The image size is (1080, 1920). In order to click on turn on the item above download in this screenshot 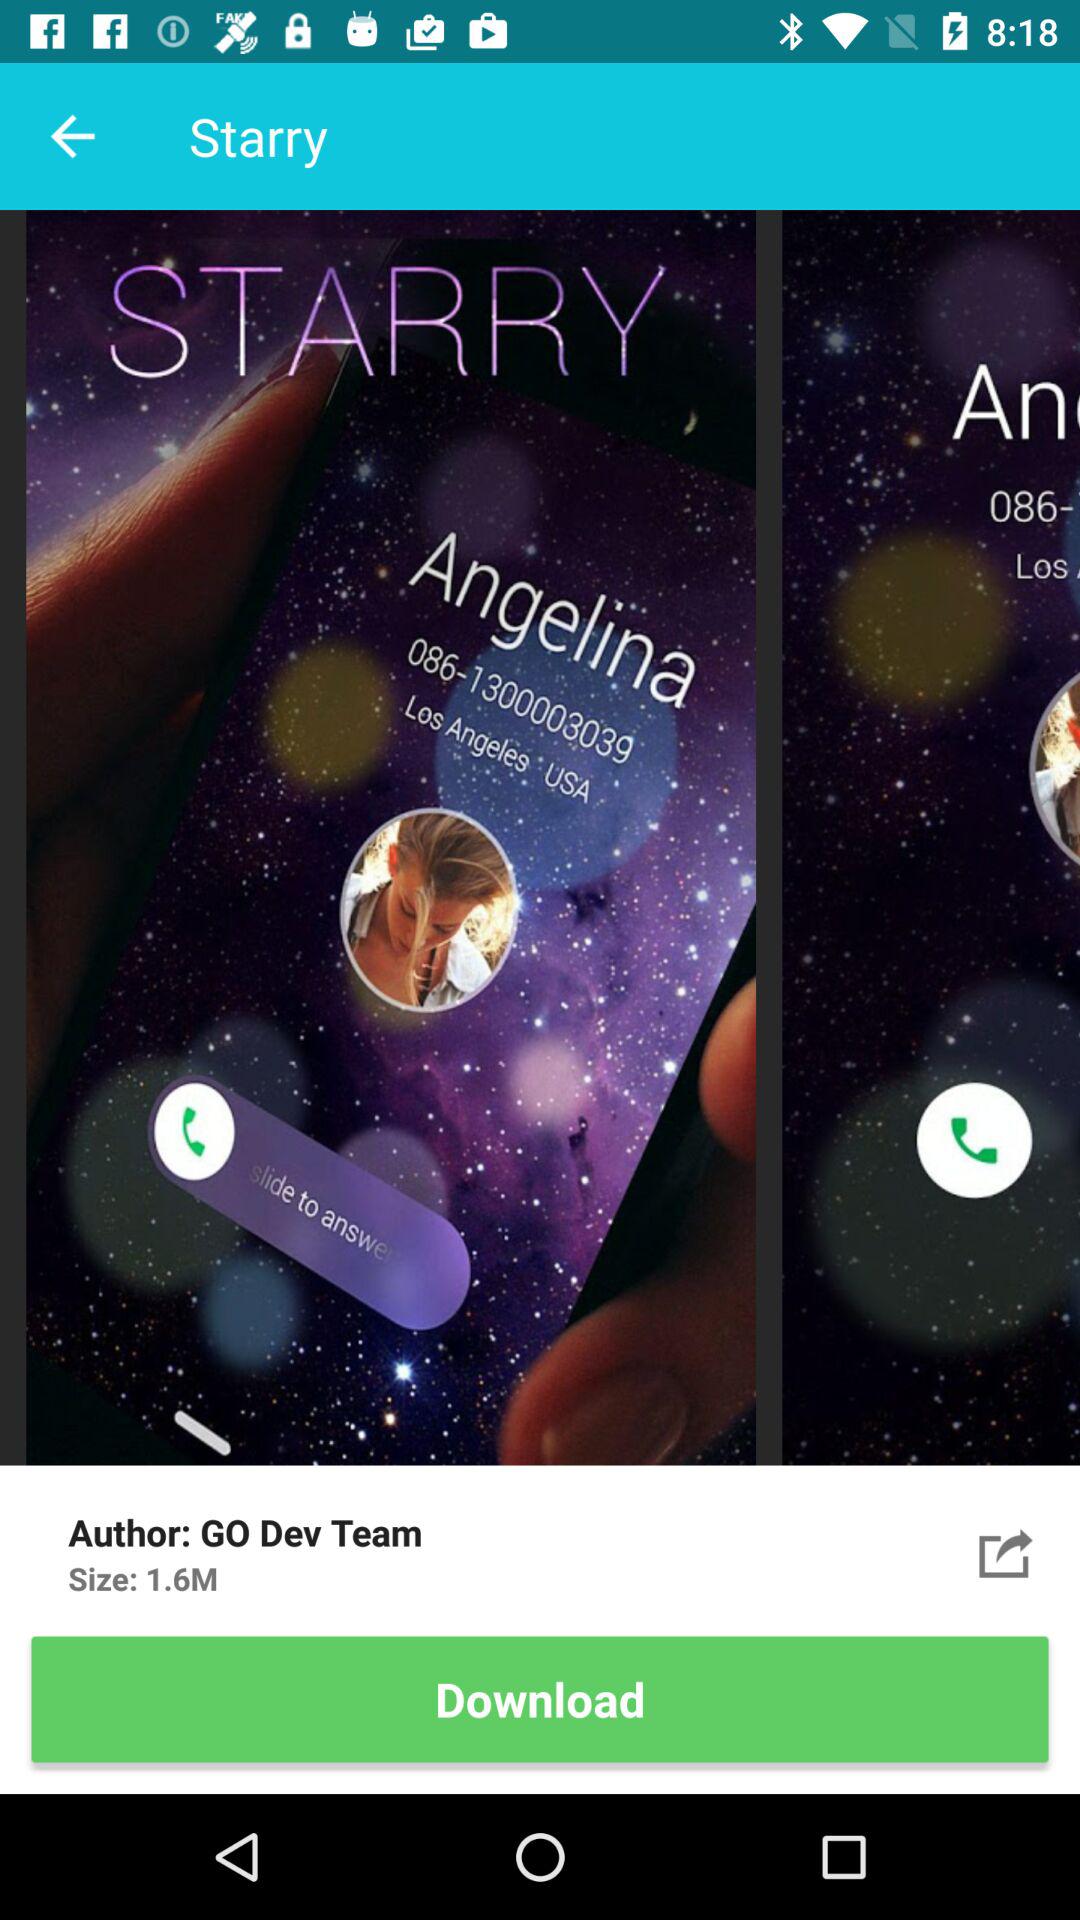, I will do `click(1006, 1552)`.